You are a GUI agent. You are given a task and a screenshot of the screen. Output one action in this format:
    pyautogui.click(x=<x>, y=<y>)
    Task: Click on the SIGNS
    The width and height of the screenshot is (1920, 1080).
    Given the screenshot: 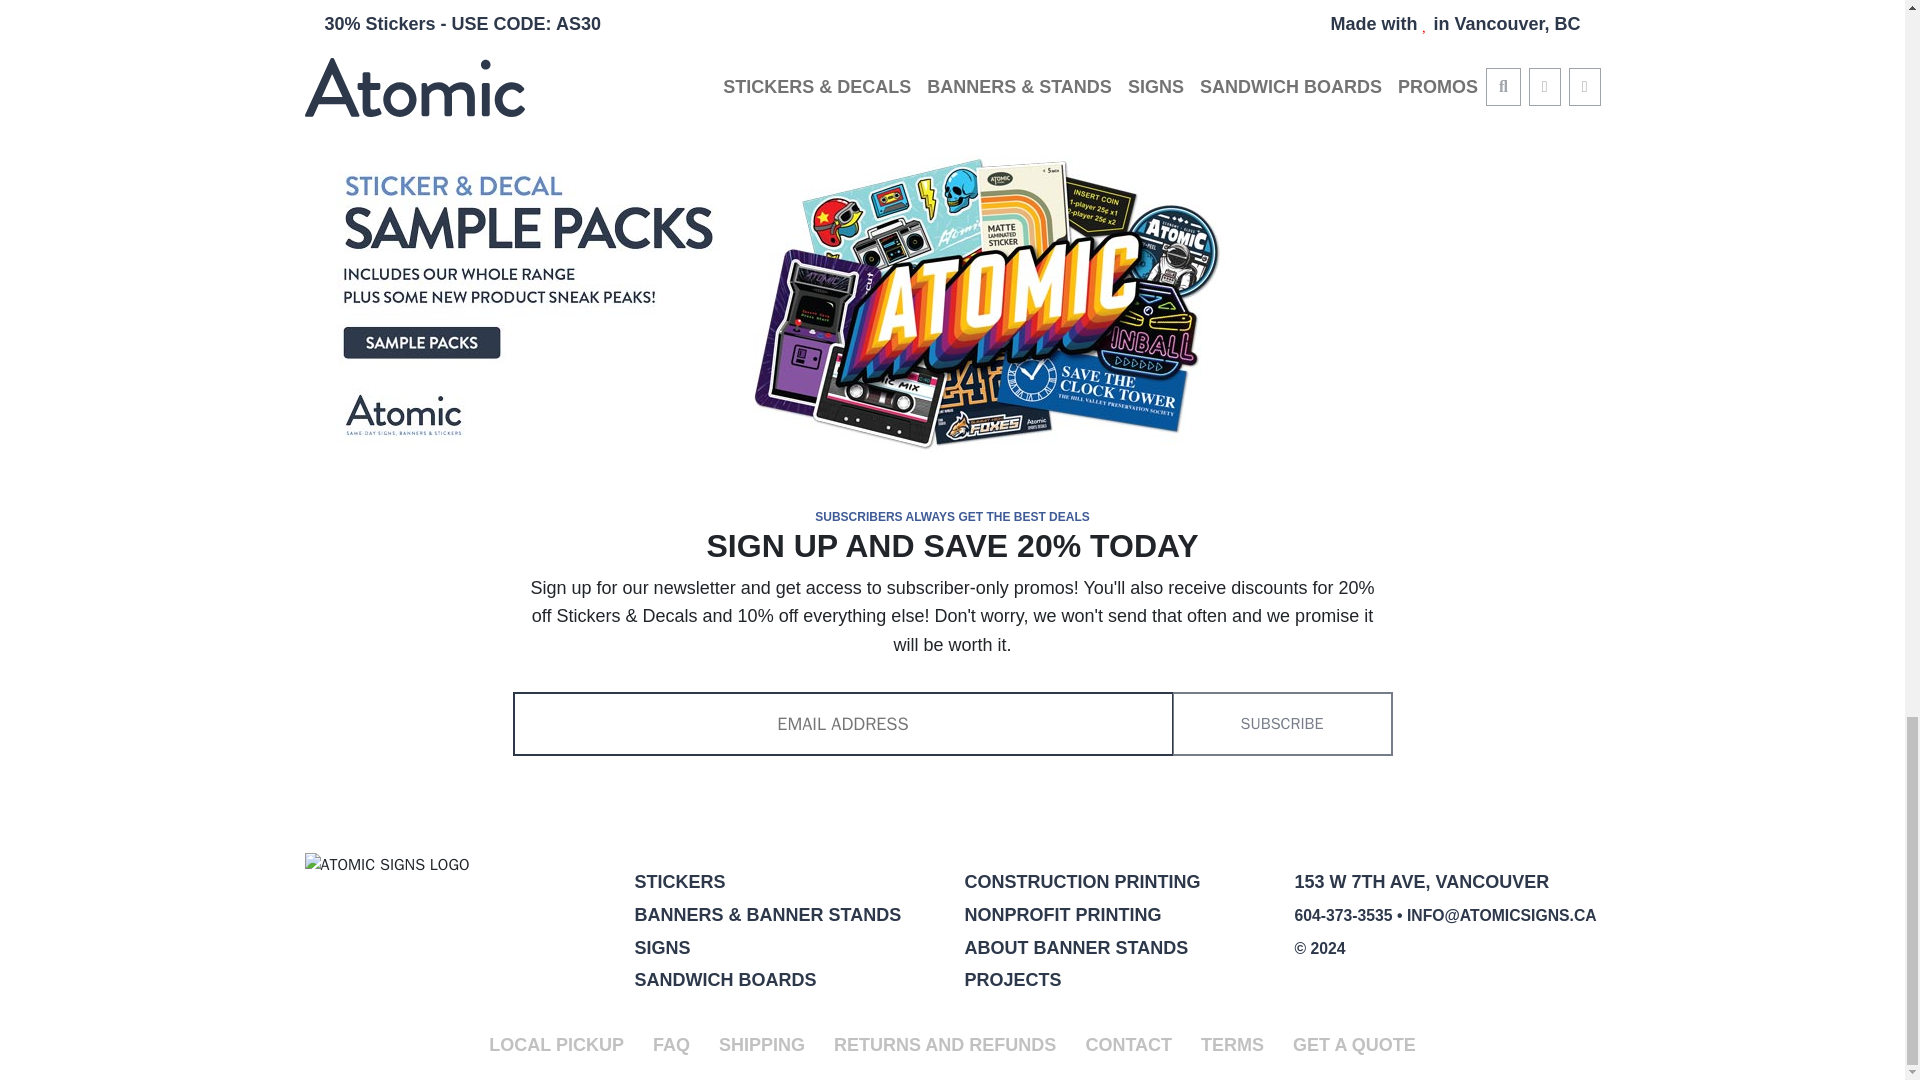 What is the action you would take?
    pyautogui.click(x=661, y=948)
    